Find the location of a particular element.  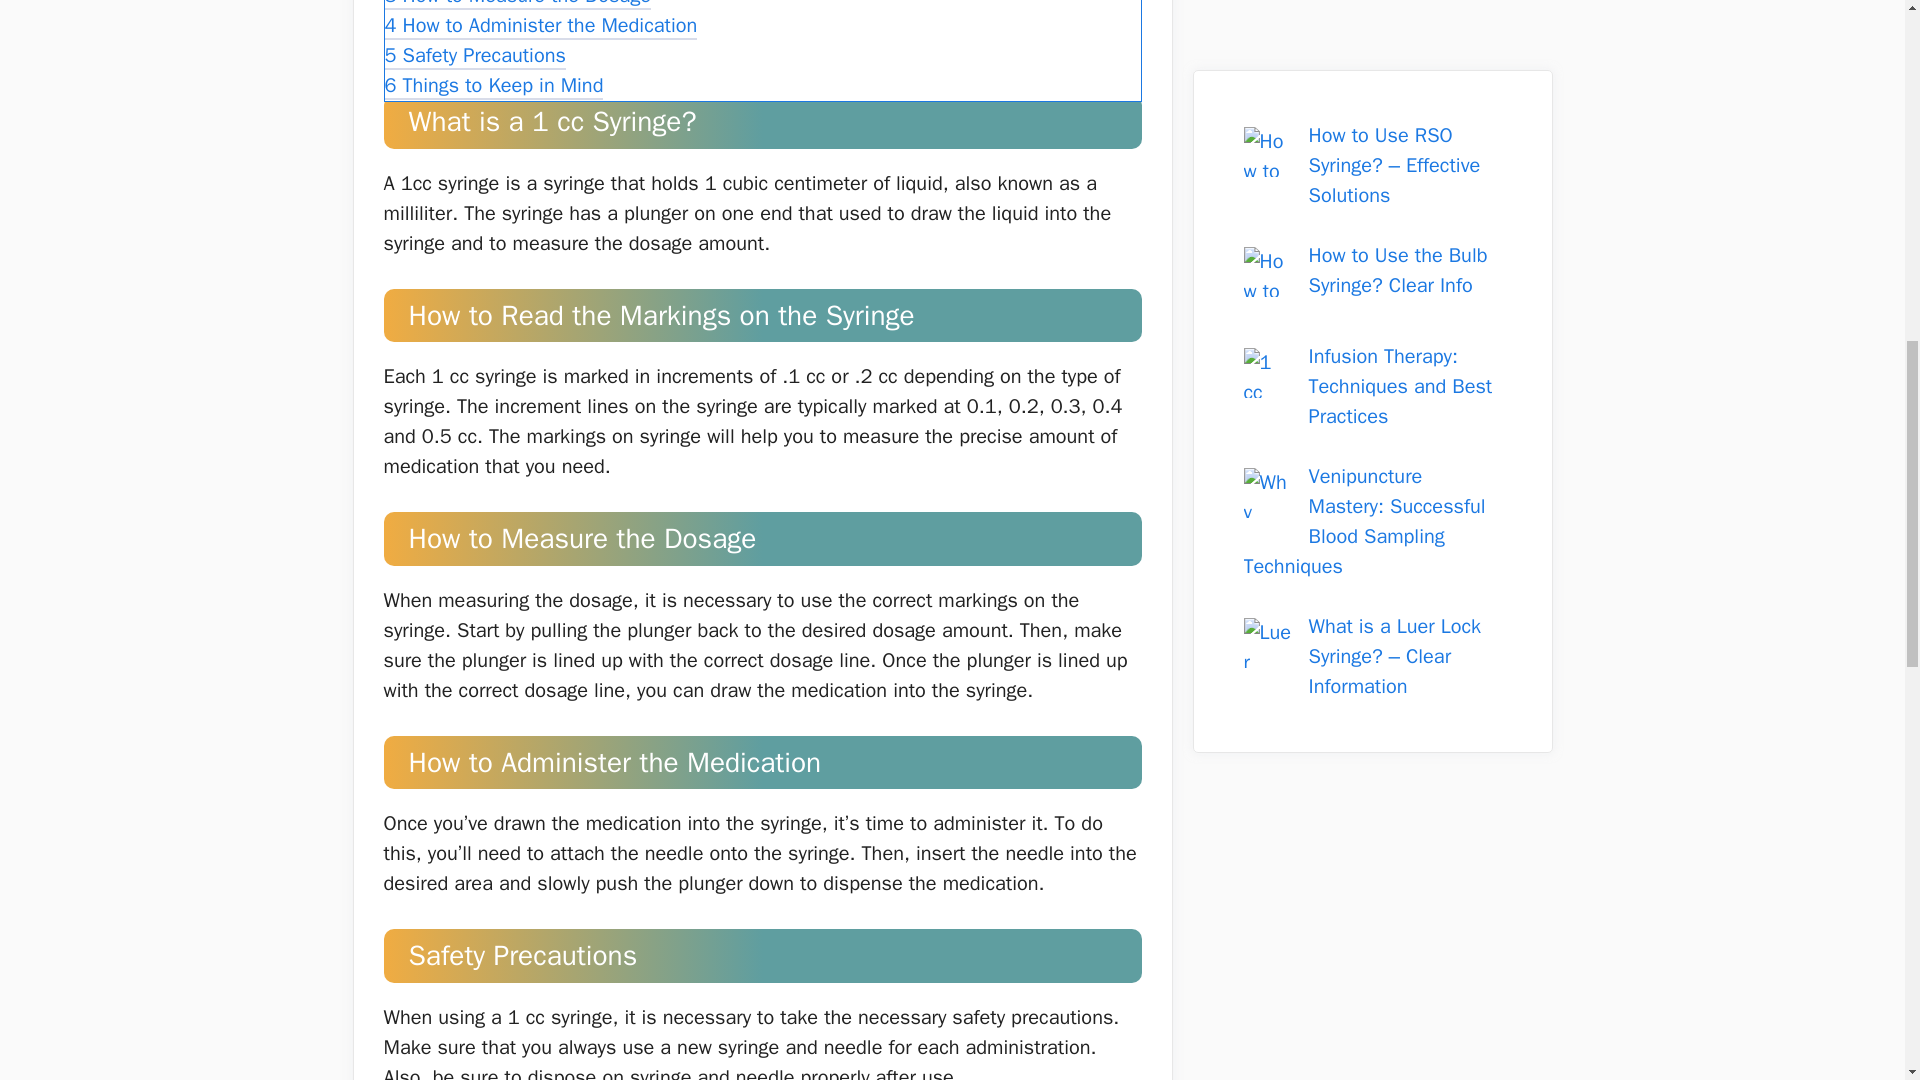

4 How to Administer the Medication is located at coordinates (540, 27).